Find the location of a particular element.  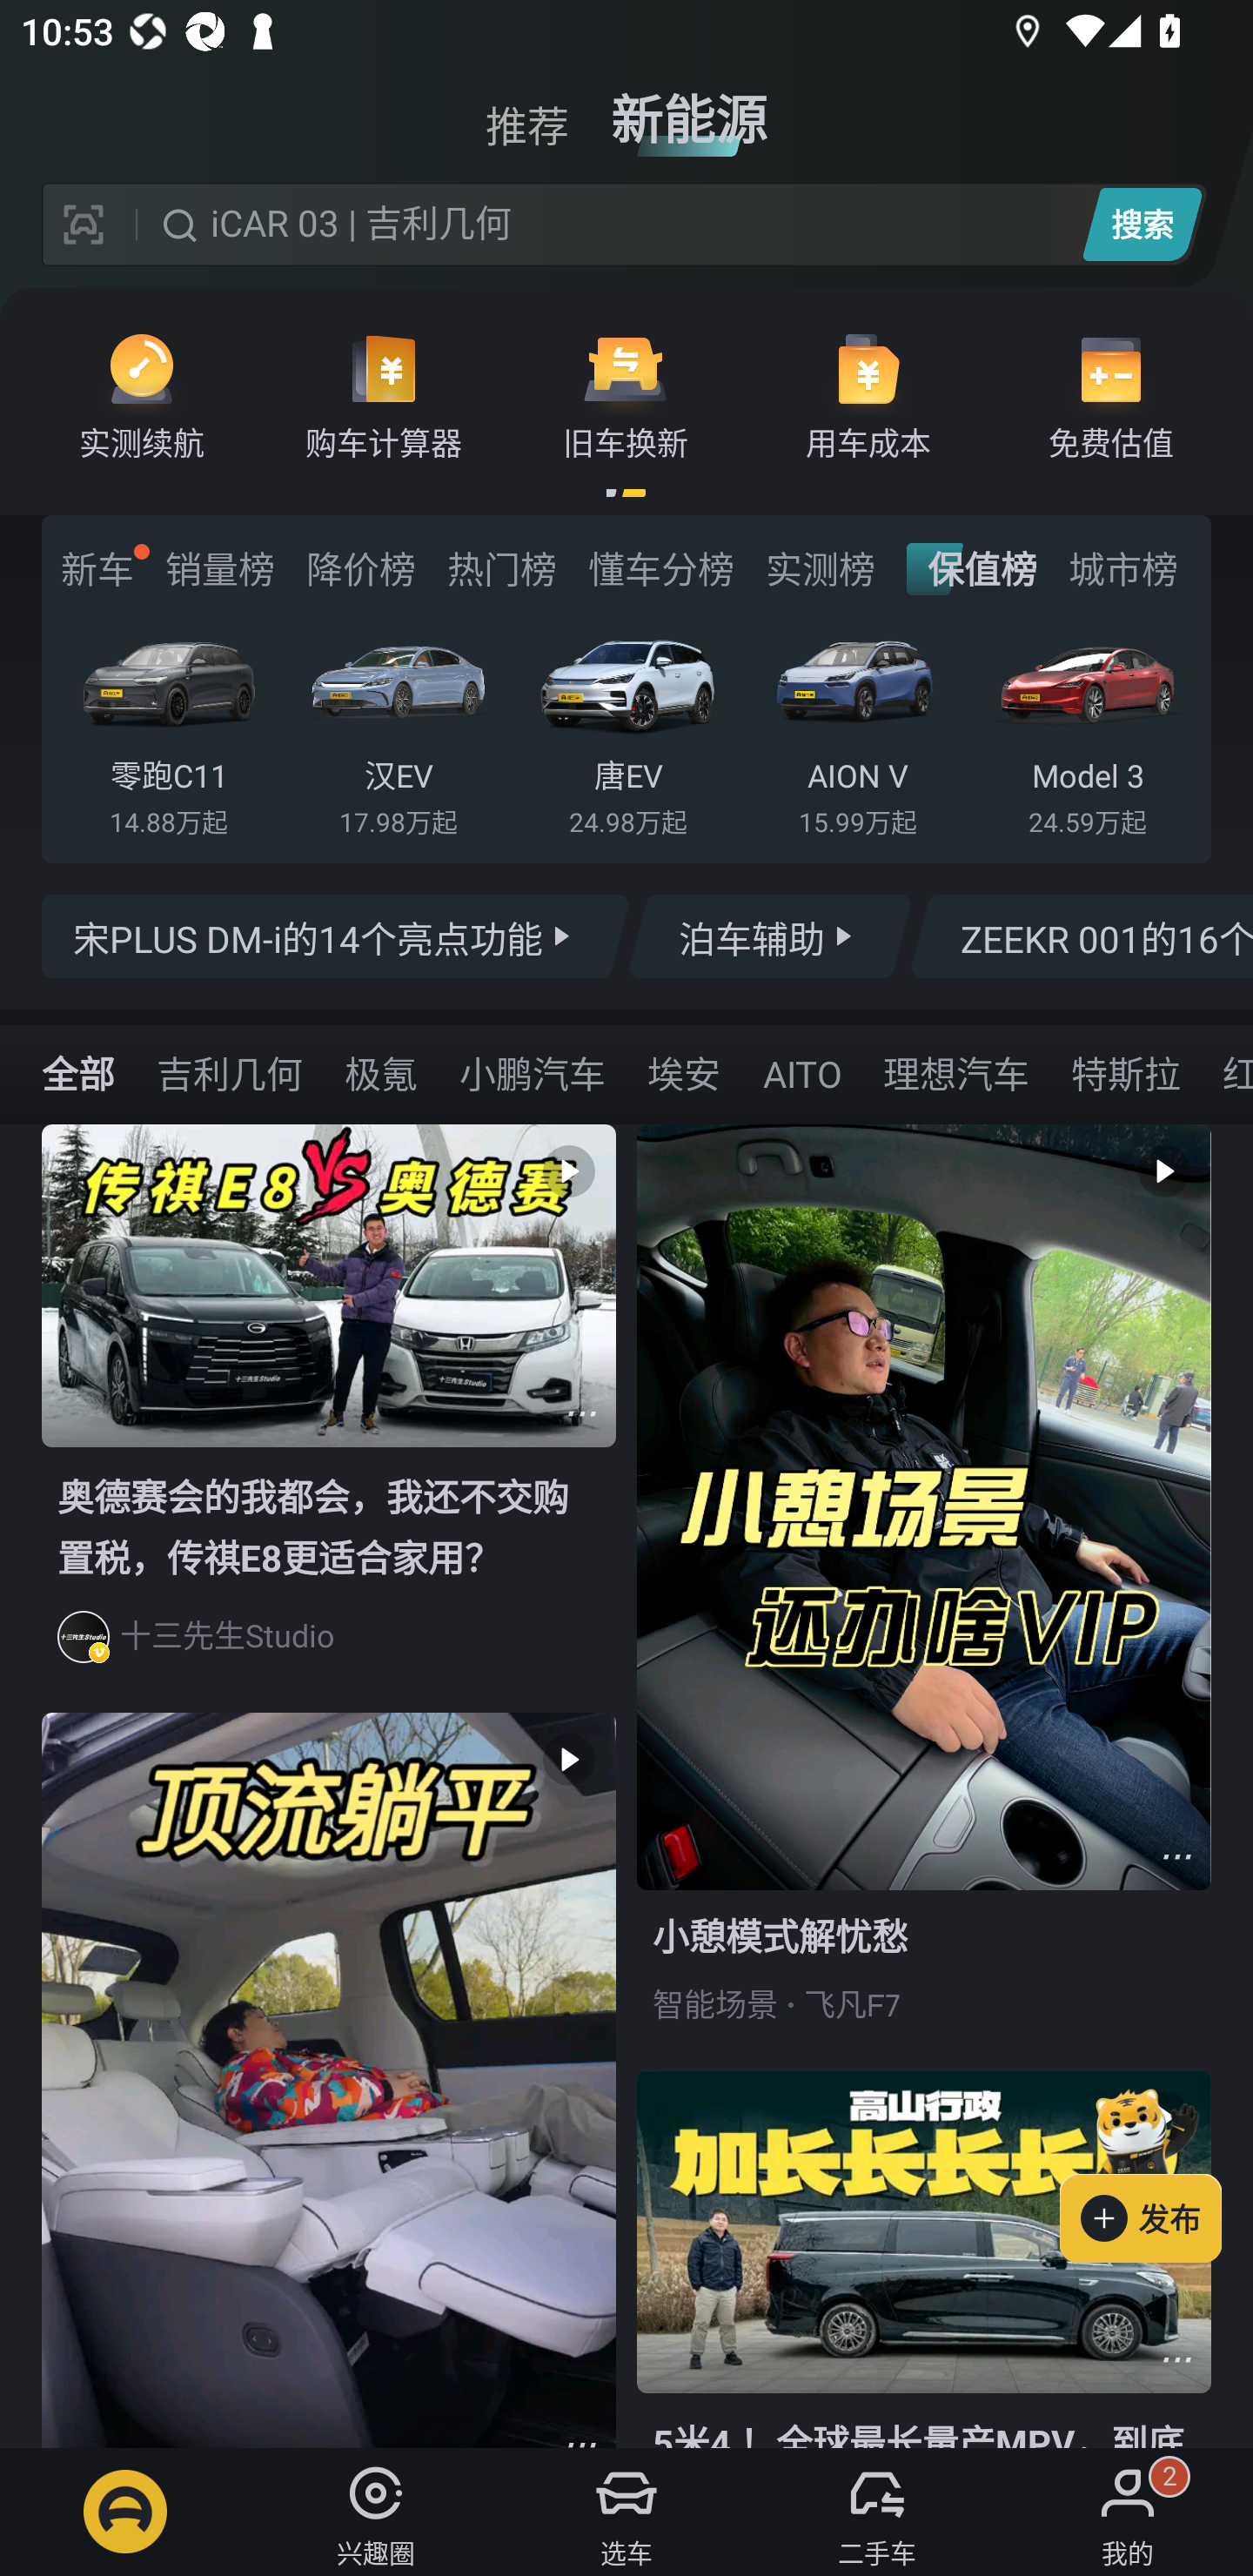

  小憩模式解忧愁 智能场景 飞凡F7 is located at coordinates (924, 1596).